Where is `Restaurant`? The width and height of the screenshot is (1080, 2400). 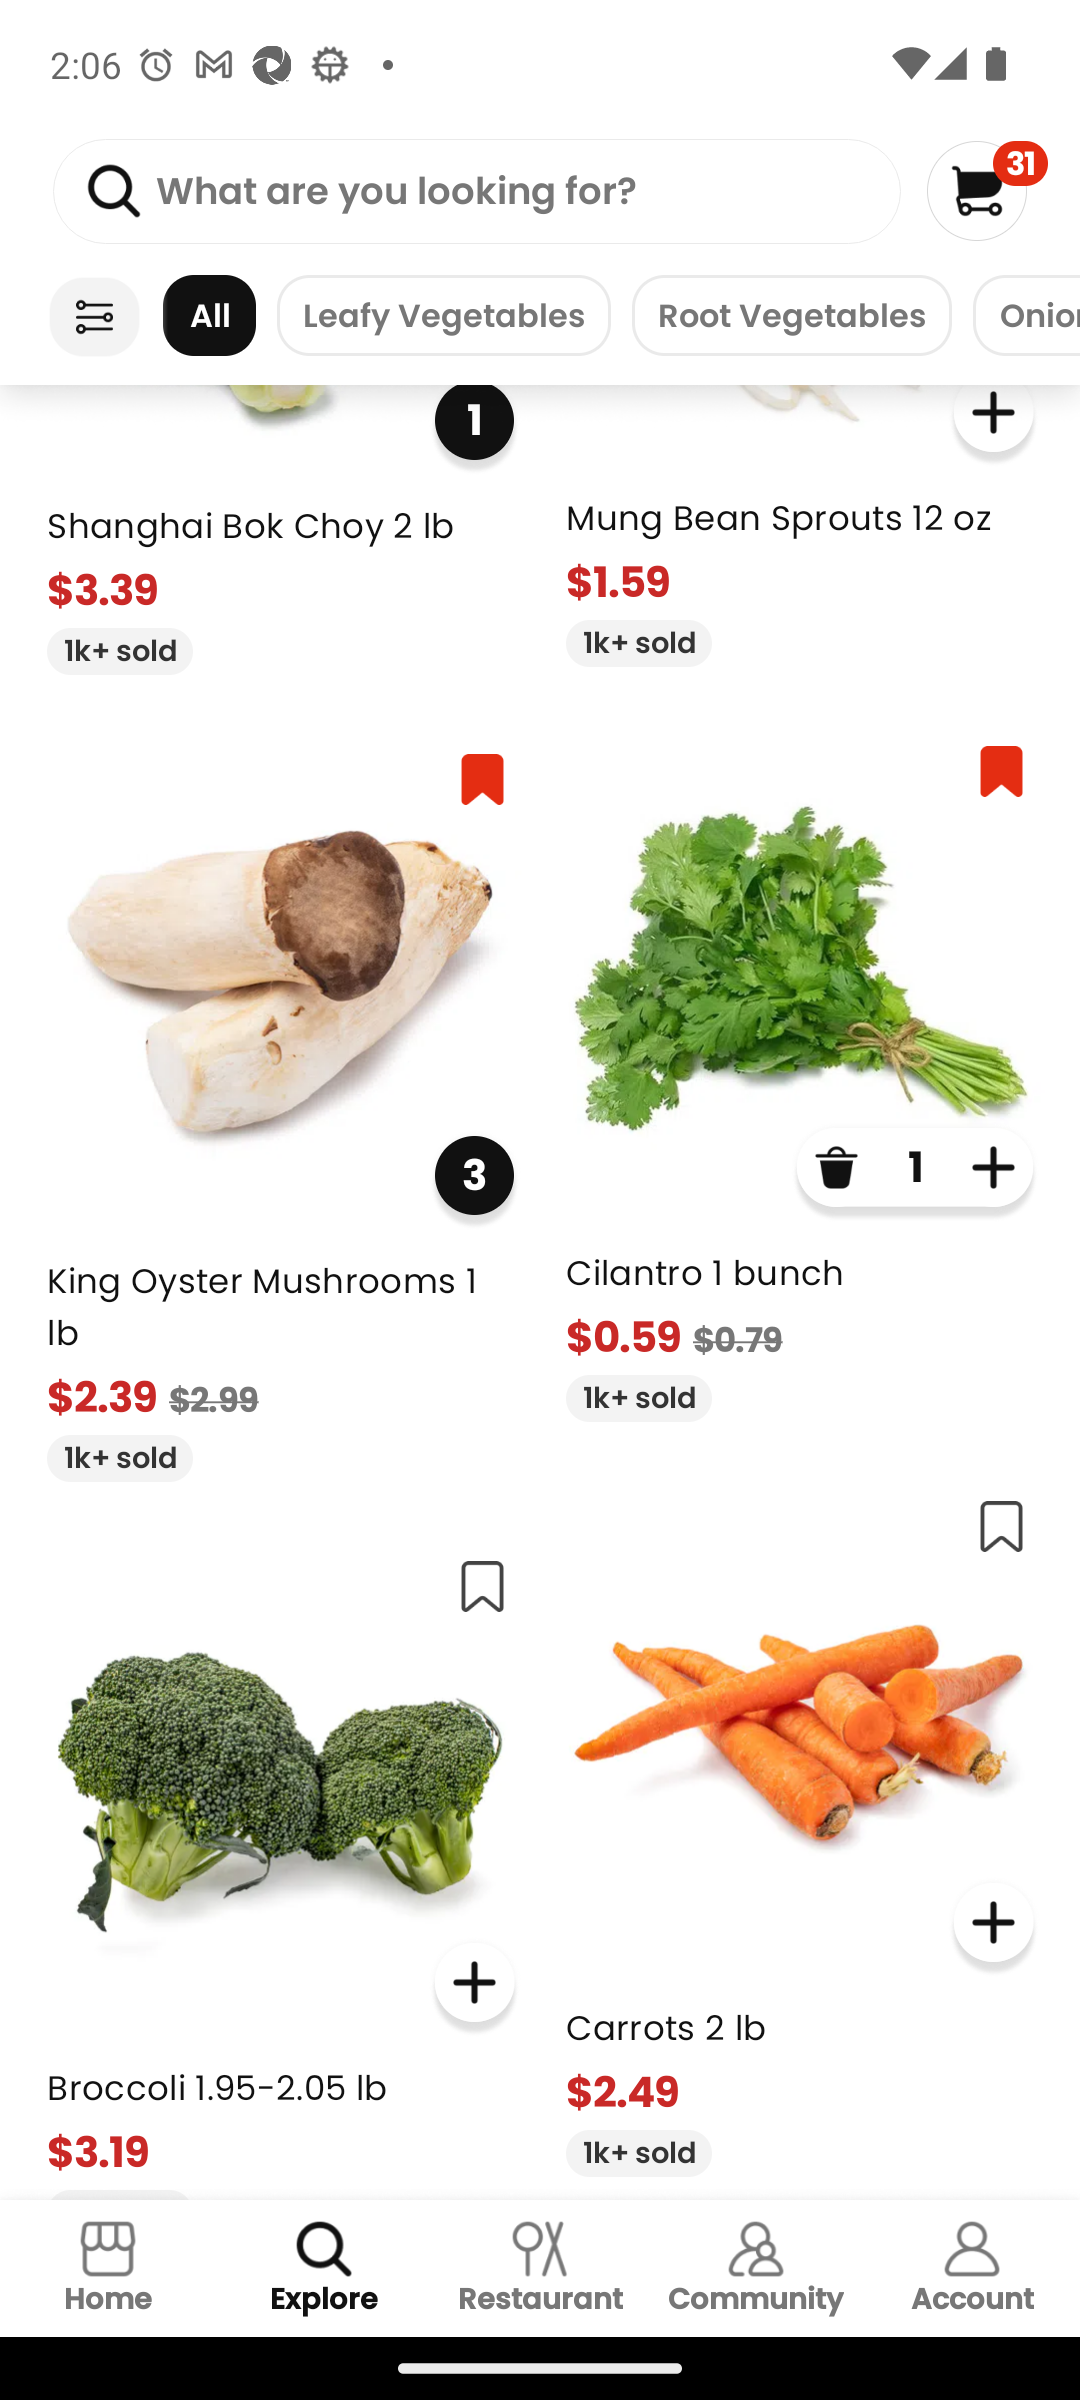 Restaurant is located at coordinates (540, 2268).